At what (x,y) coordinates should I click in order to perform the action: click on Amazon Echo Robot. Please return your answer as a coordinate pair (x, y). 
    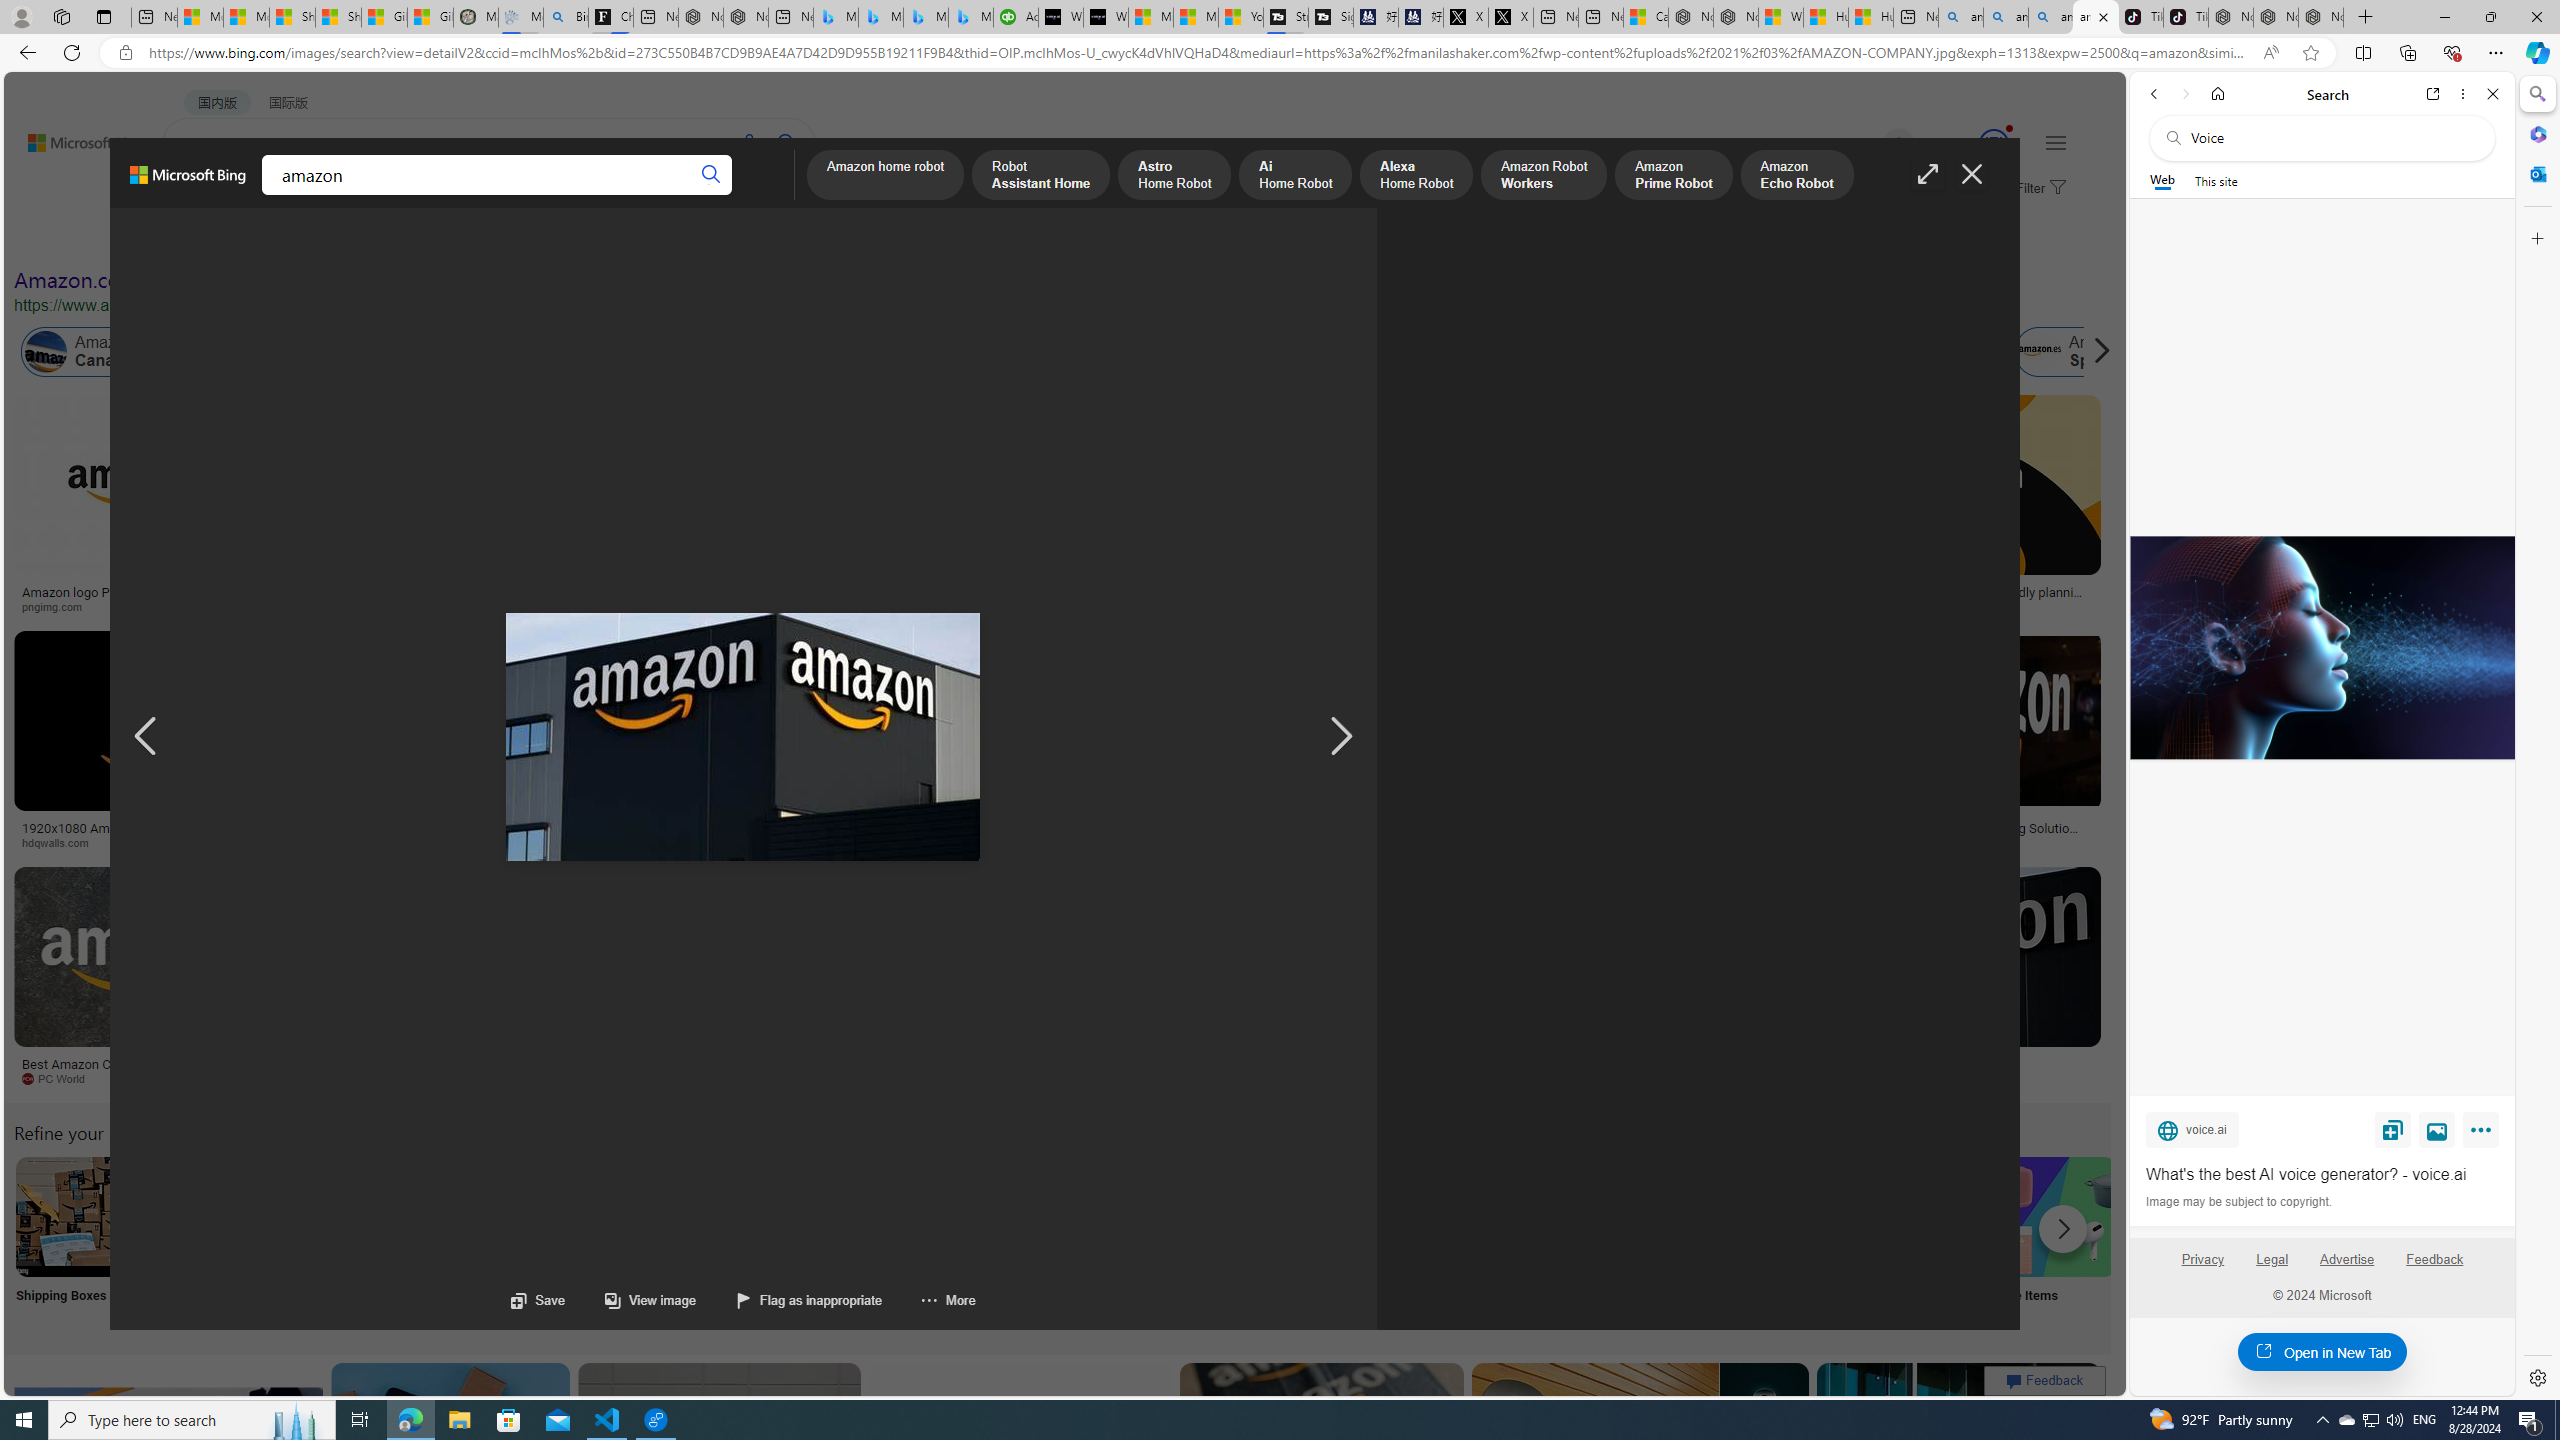
    Looking at the image, I should click on (1796, 176).